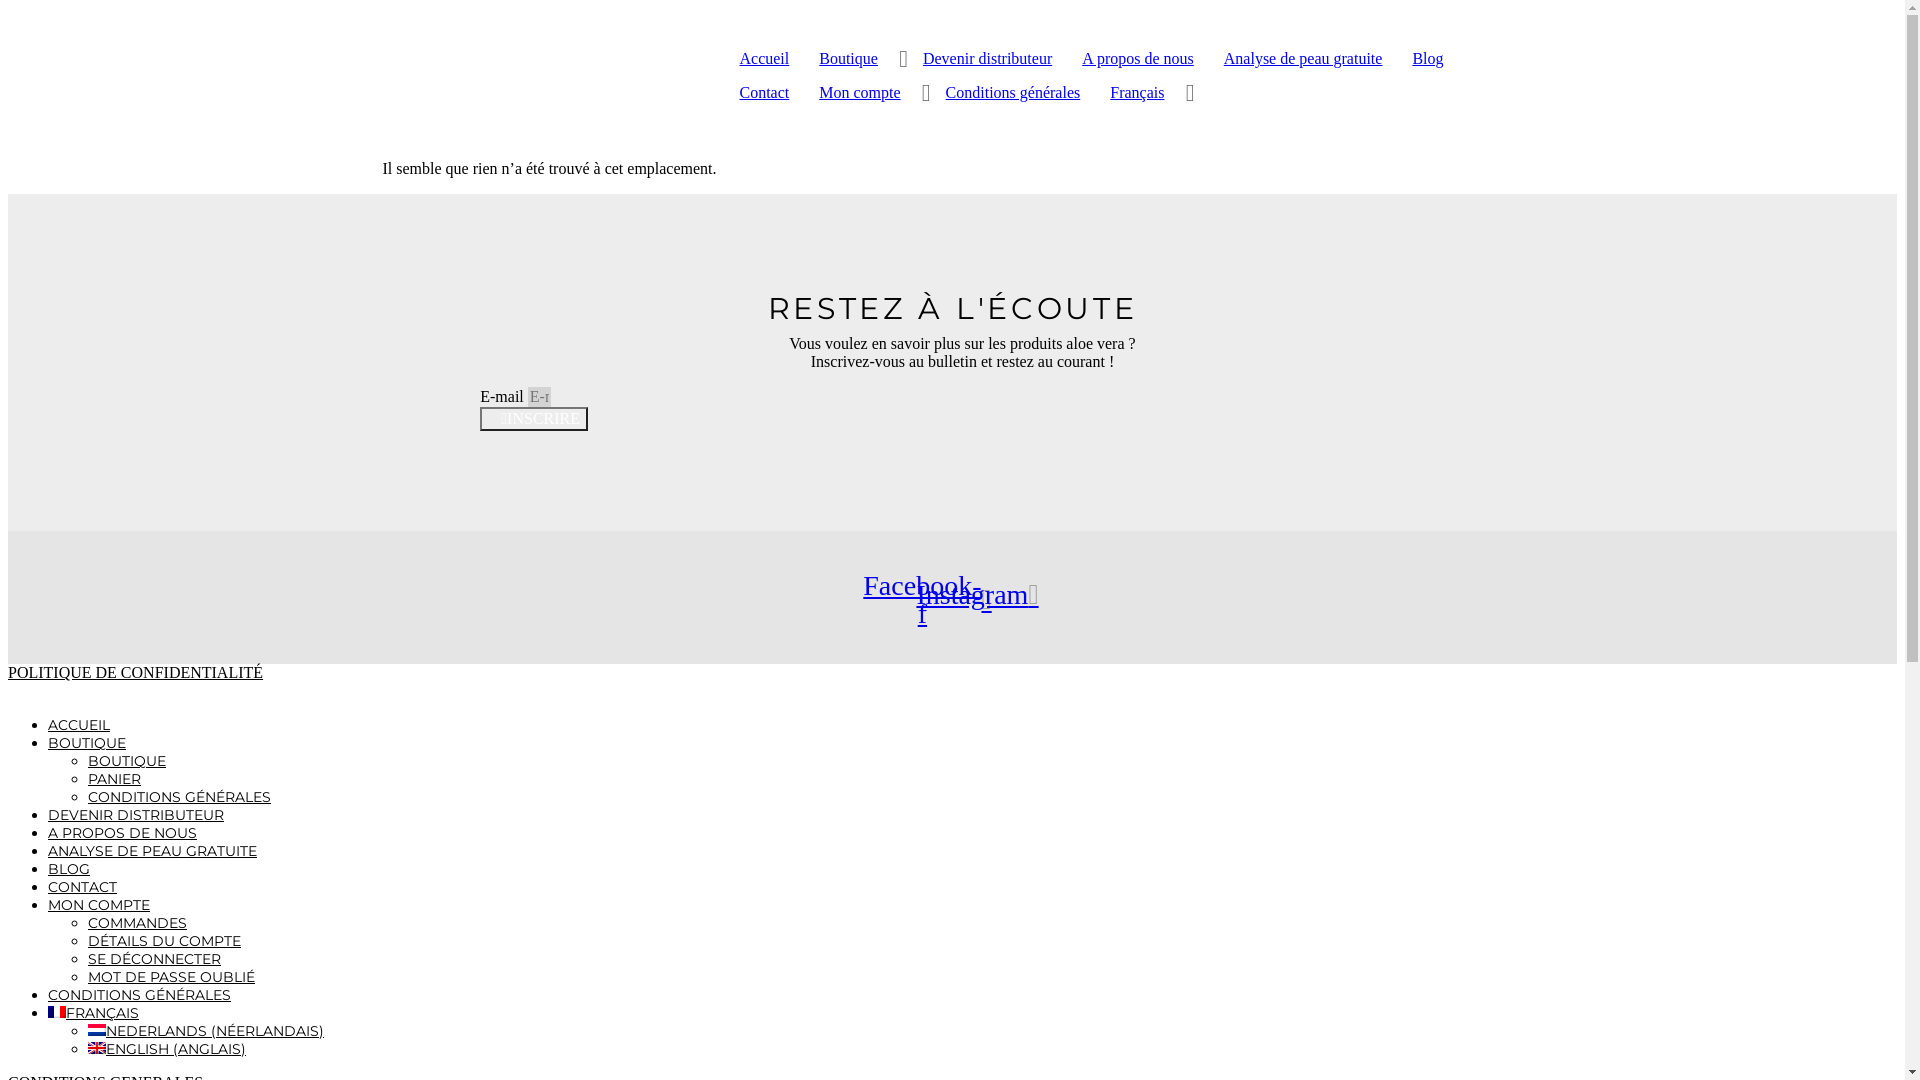 This screenshot has height=1080, width=1920. What do you see at coordinates (166, 1049) in the screenshot?
I see `ENGLISH (ANGLAIS)` at bounding box center [166, 1049].